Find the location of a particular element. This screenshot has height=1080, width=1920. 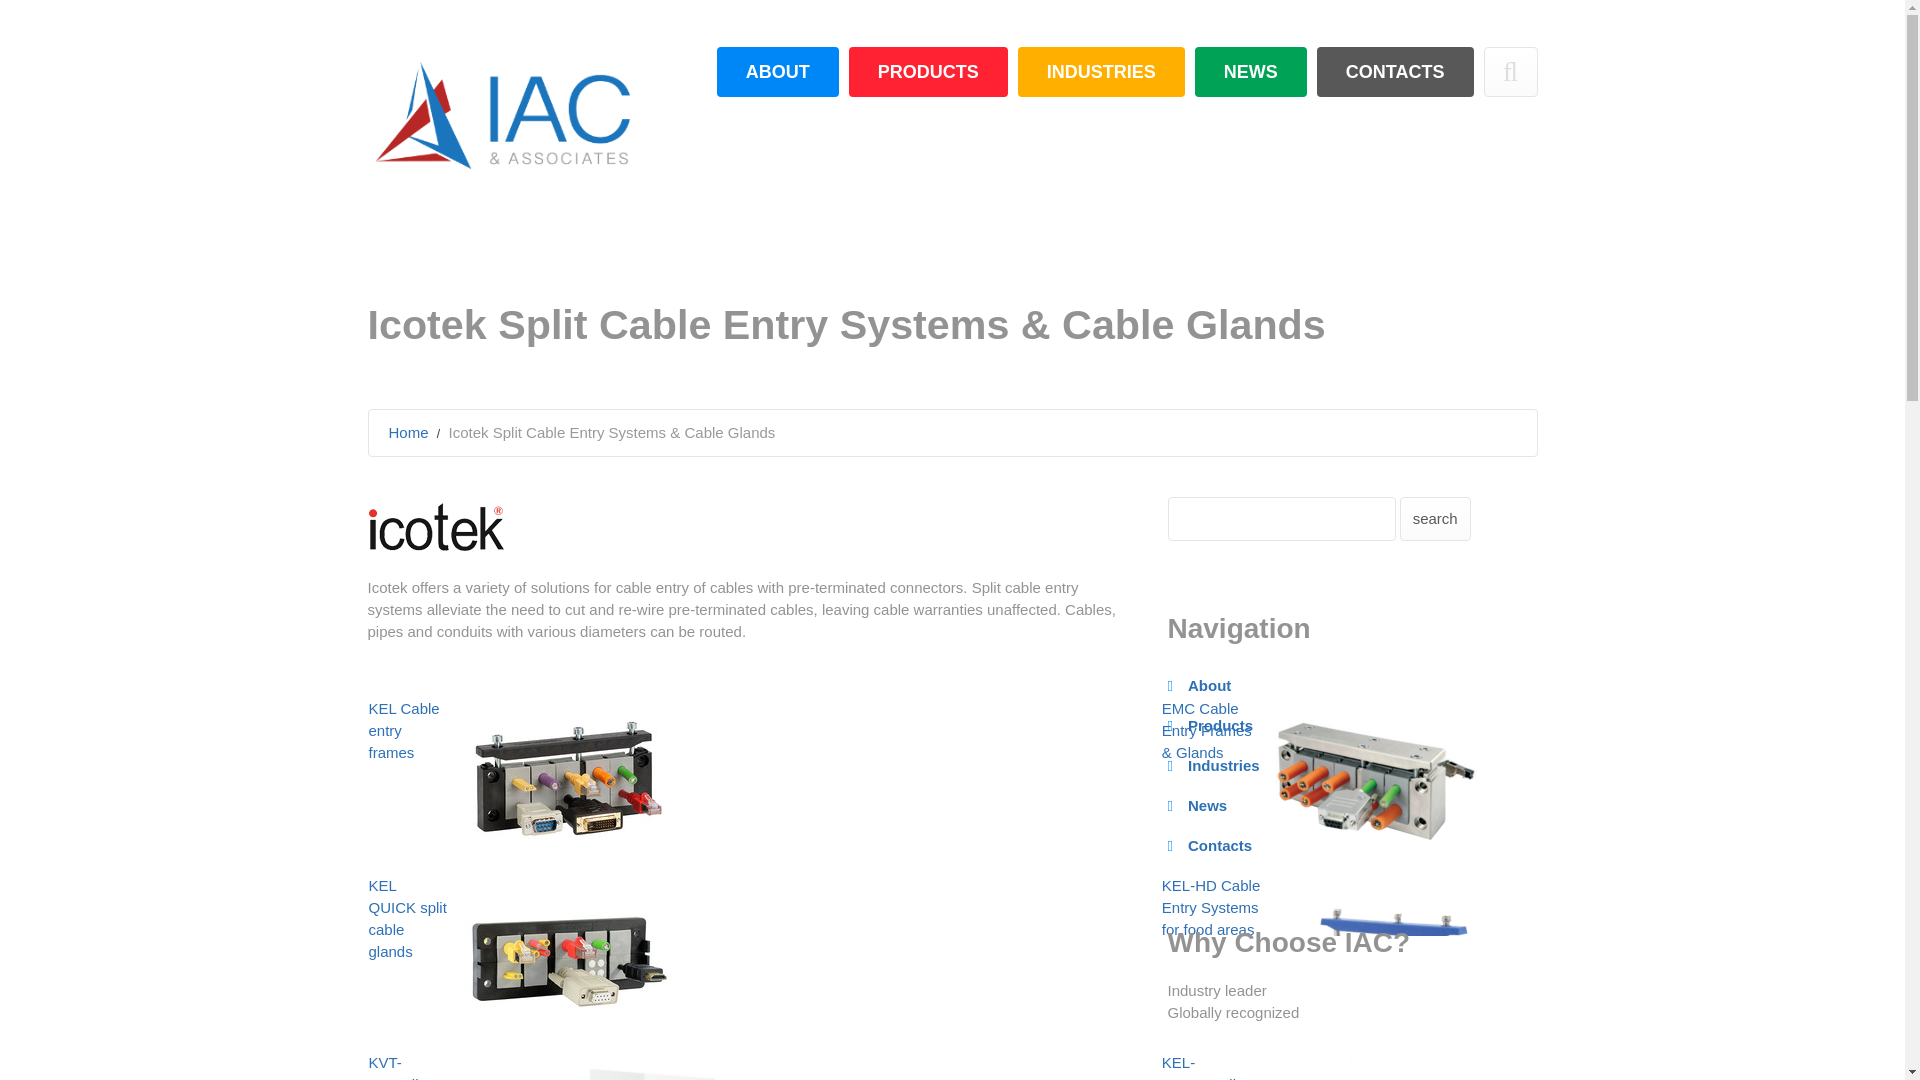

KEL-HD Cable Entry Systems for food areas is located at coordinates (1210, 907).